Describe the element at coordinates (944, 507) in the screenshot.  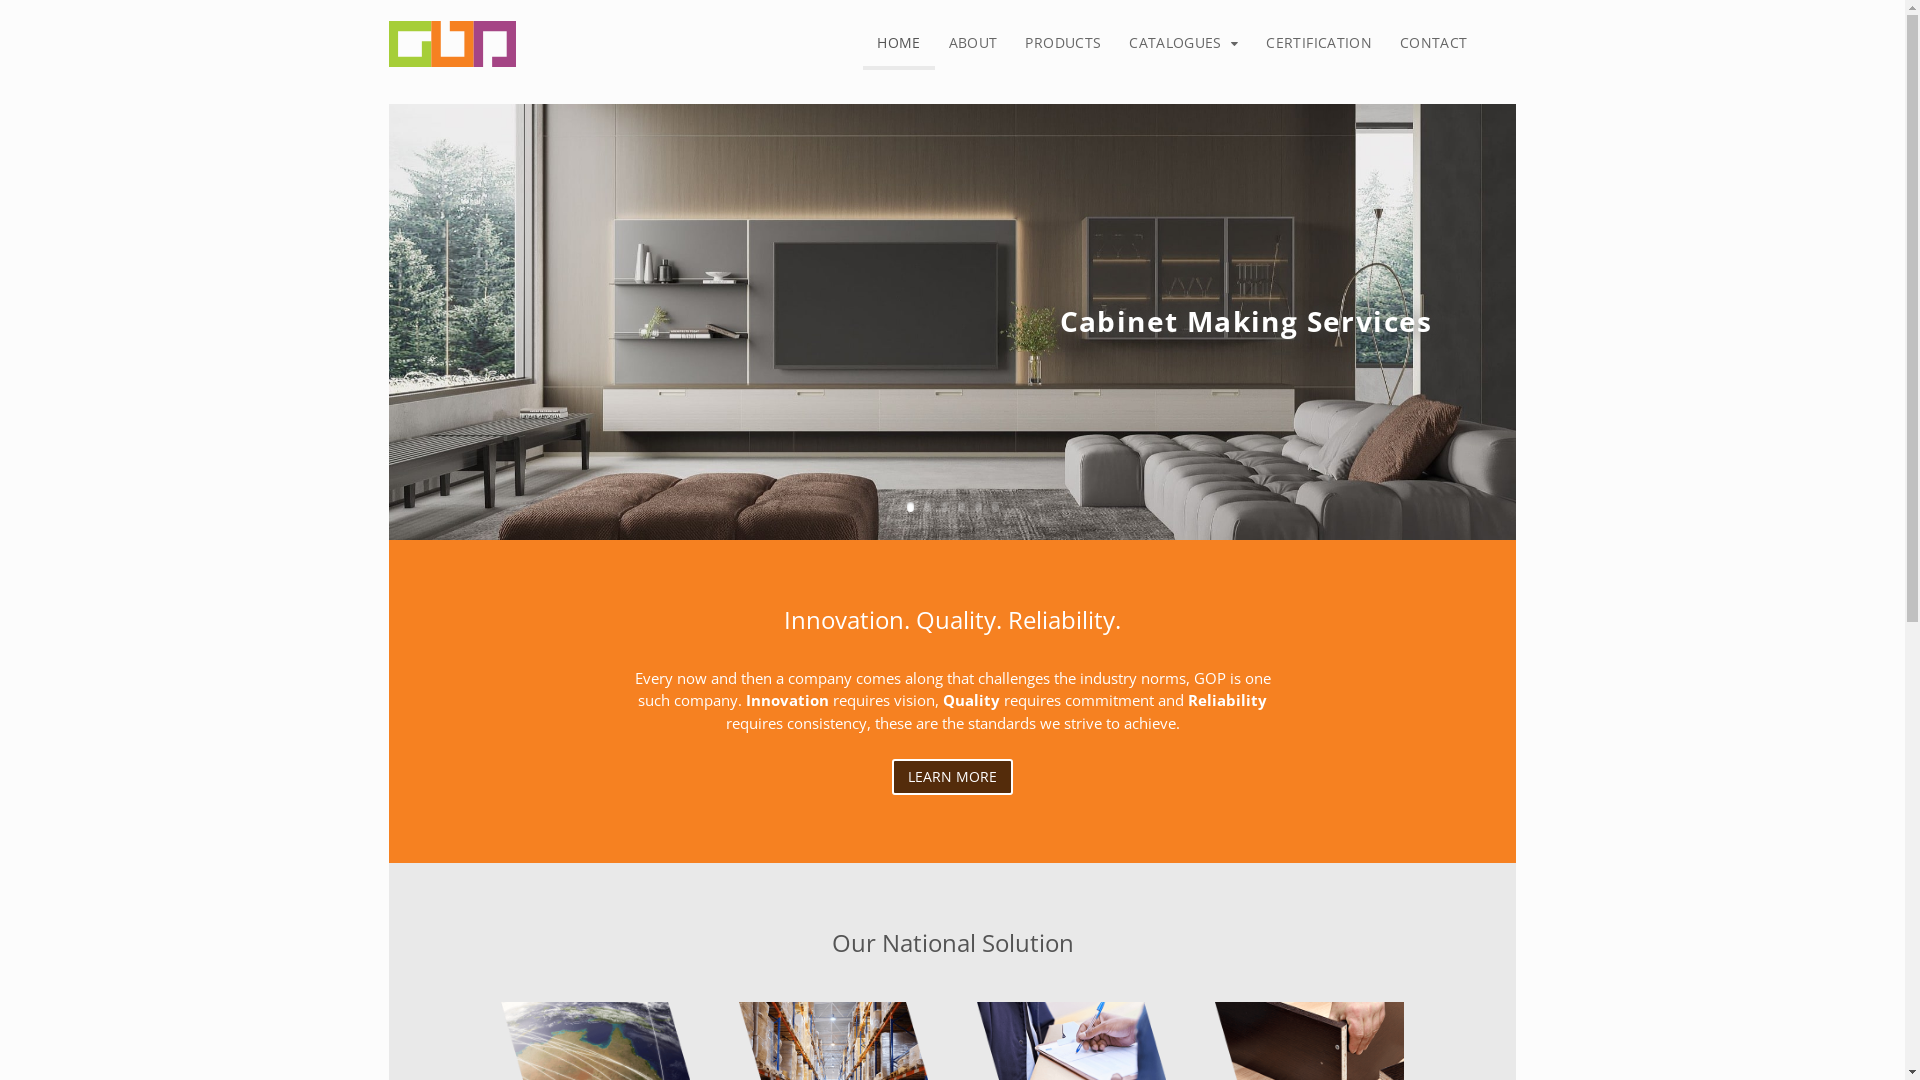
I see `3` at that location.